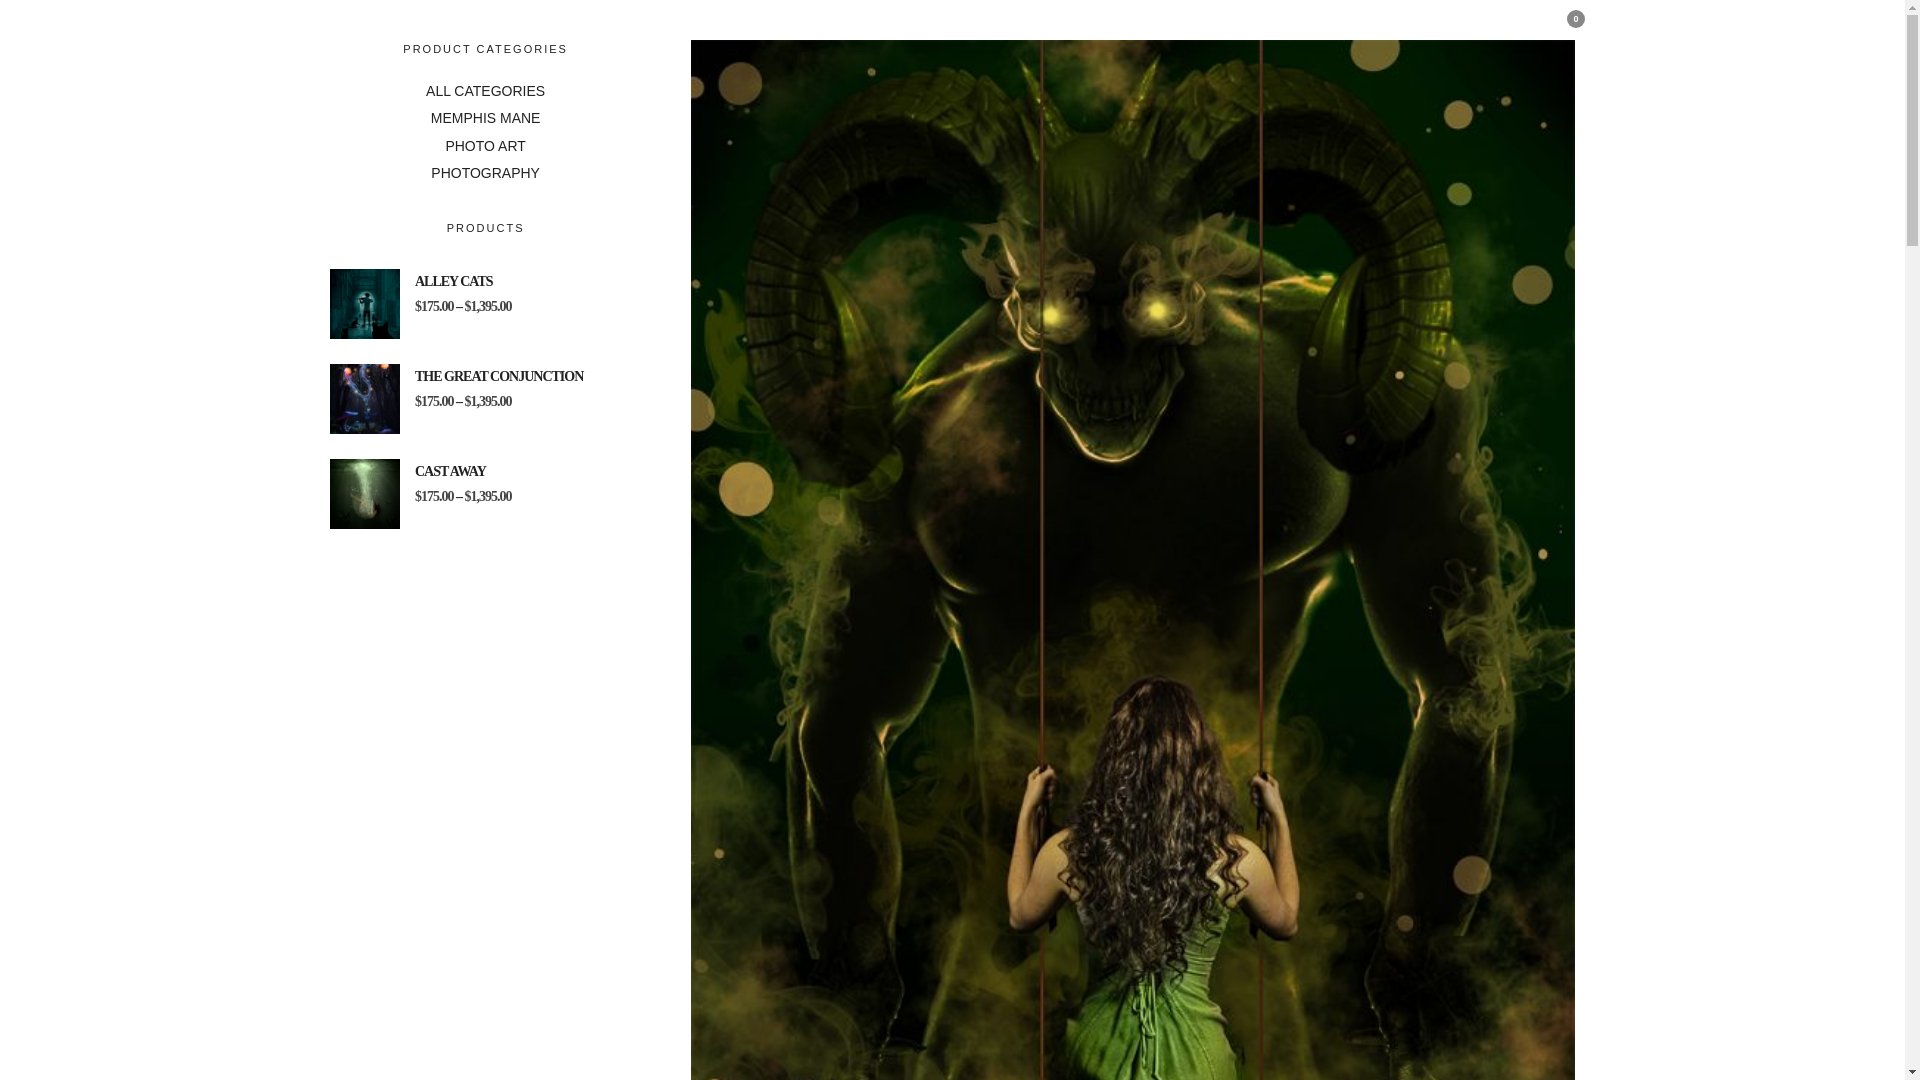  I want to click on POSTERS, so click(1320, 30).